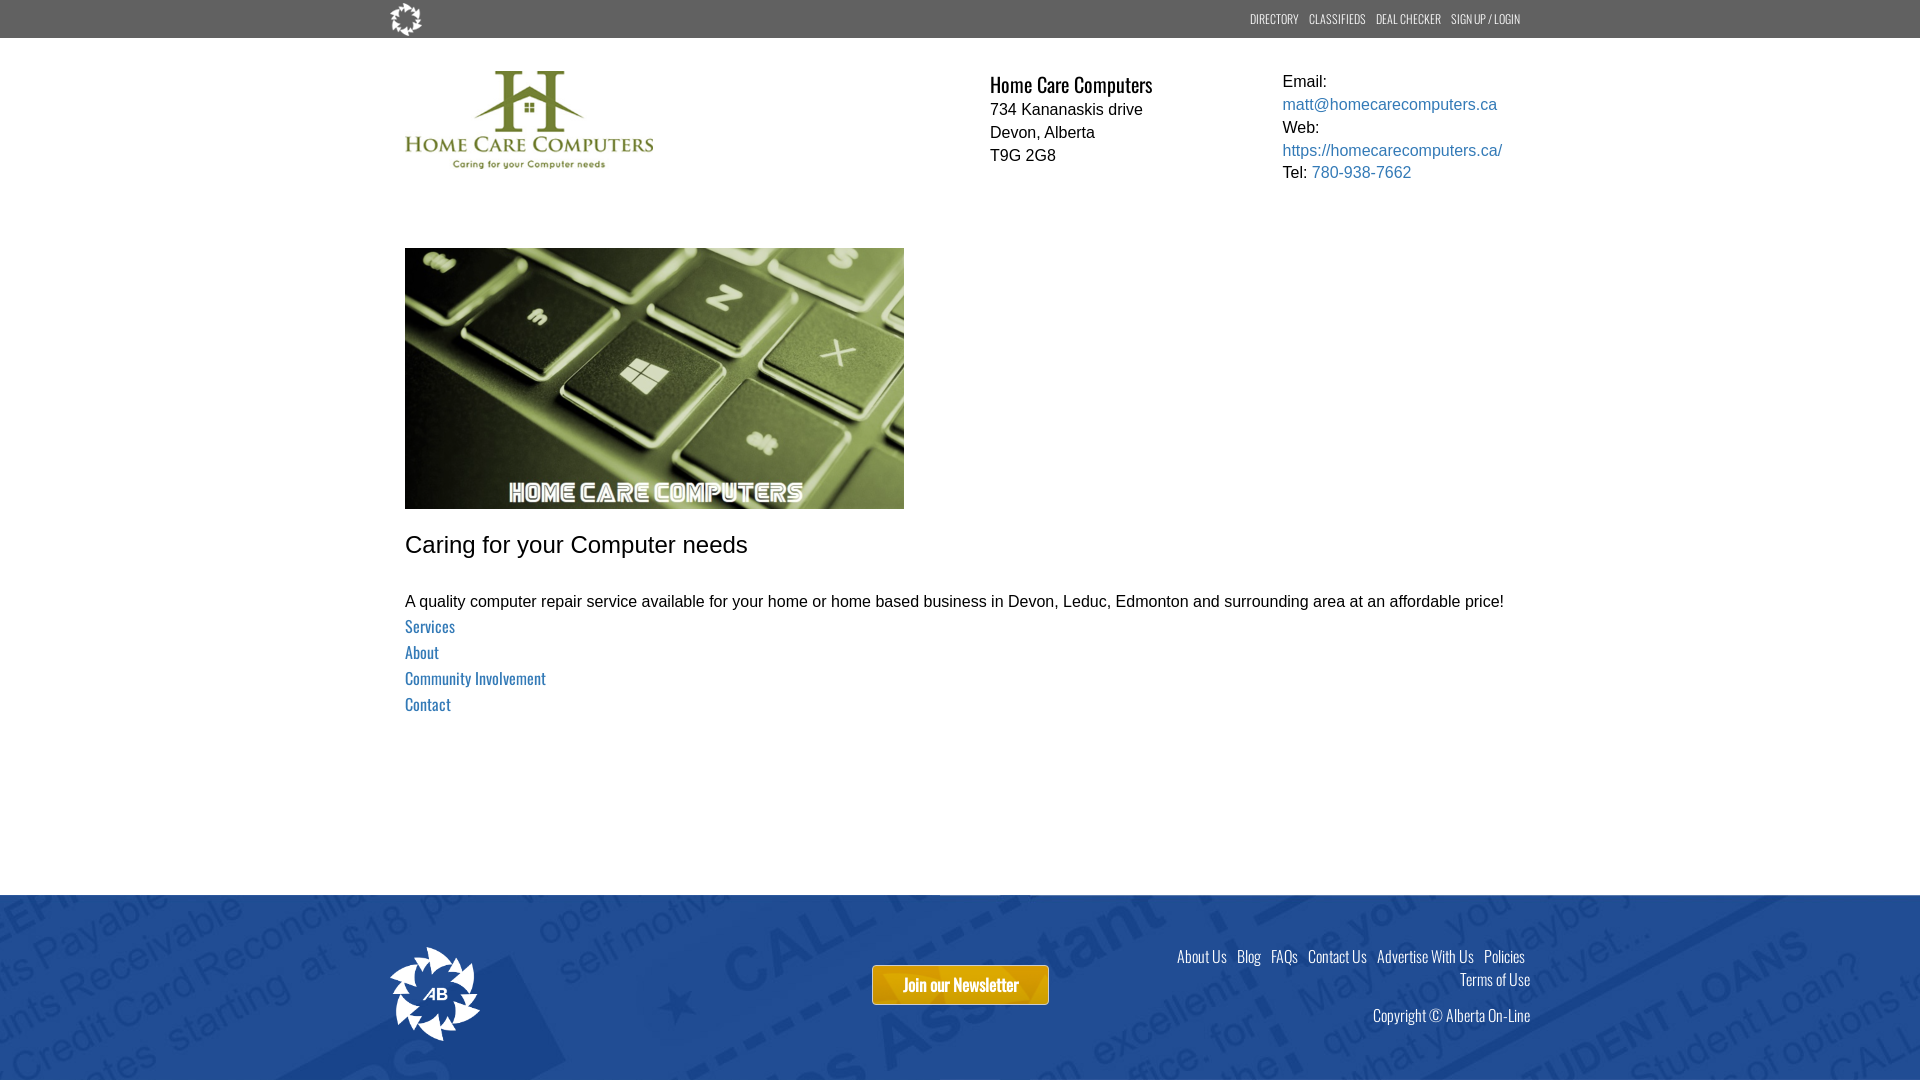 The width and height of the screenshot is (1920, 1080). Describe the element at coordinates (430, 628) in the screenshot. I see `Services` at that location.